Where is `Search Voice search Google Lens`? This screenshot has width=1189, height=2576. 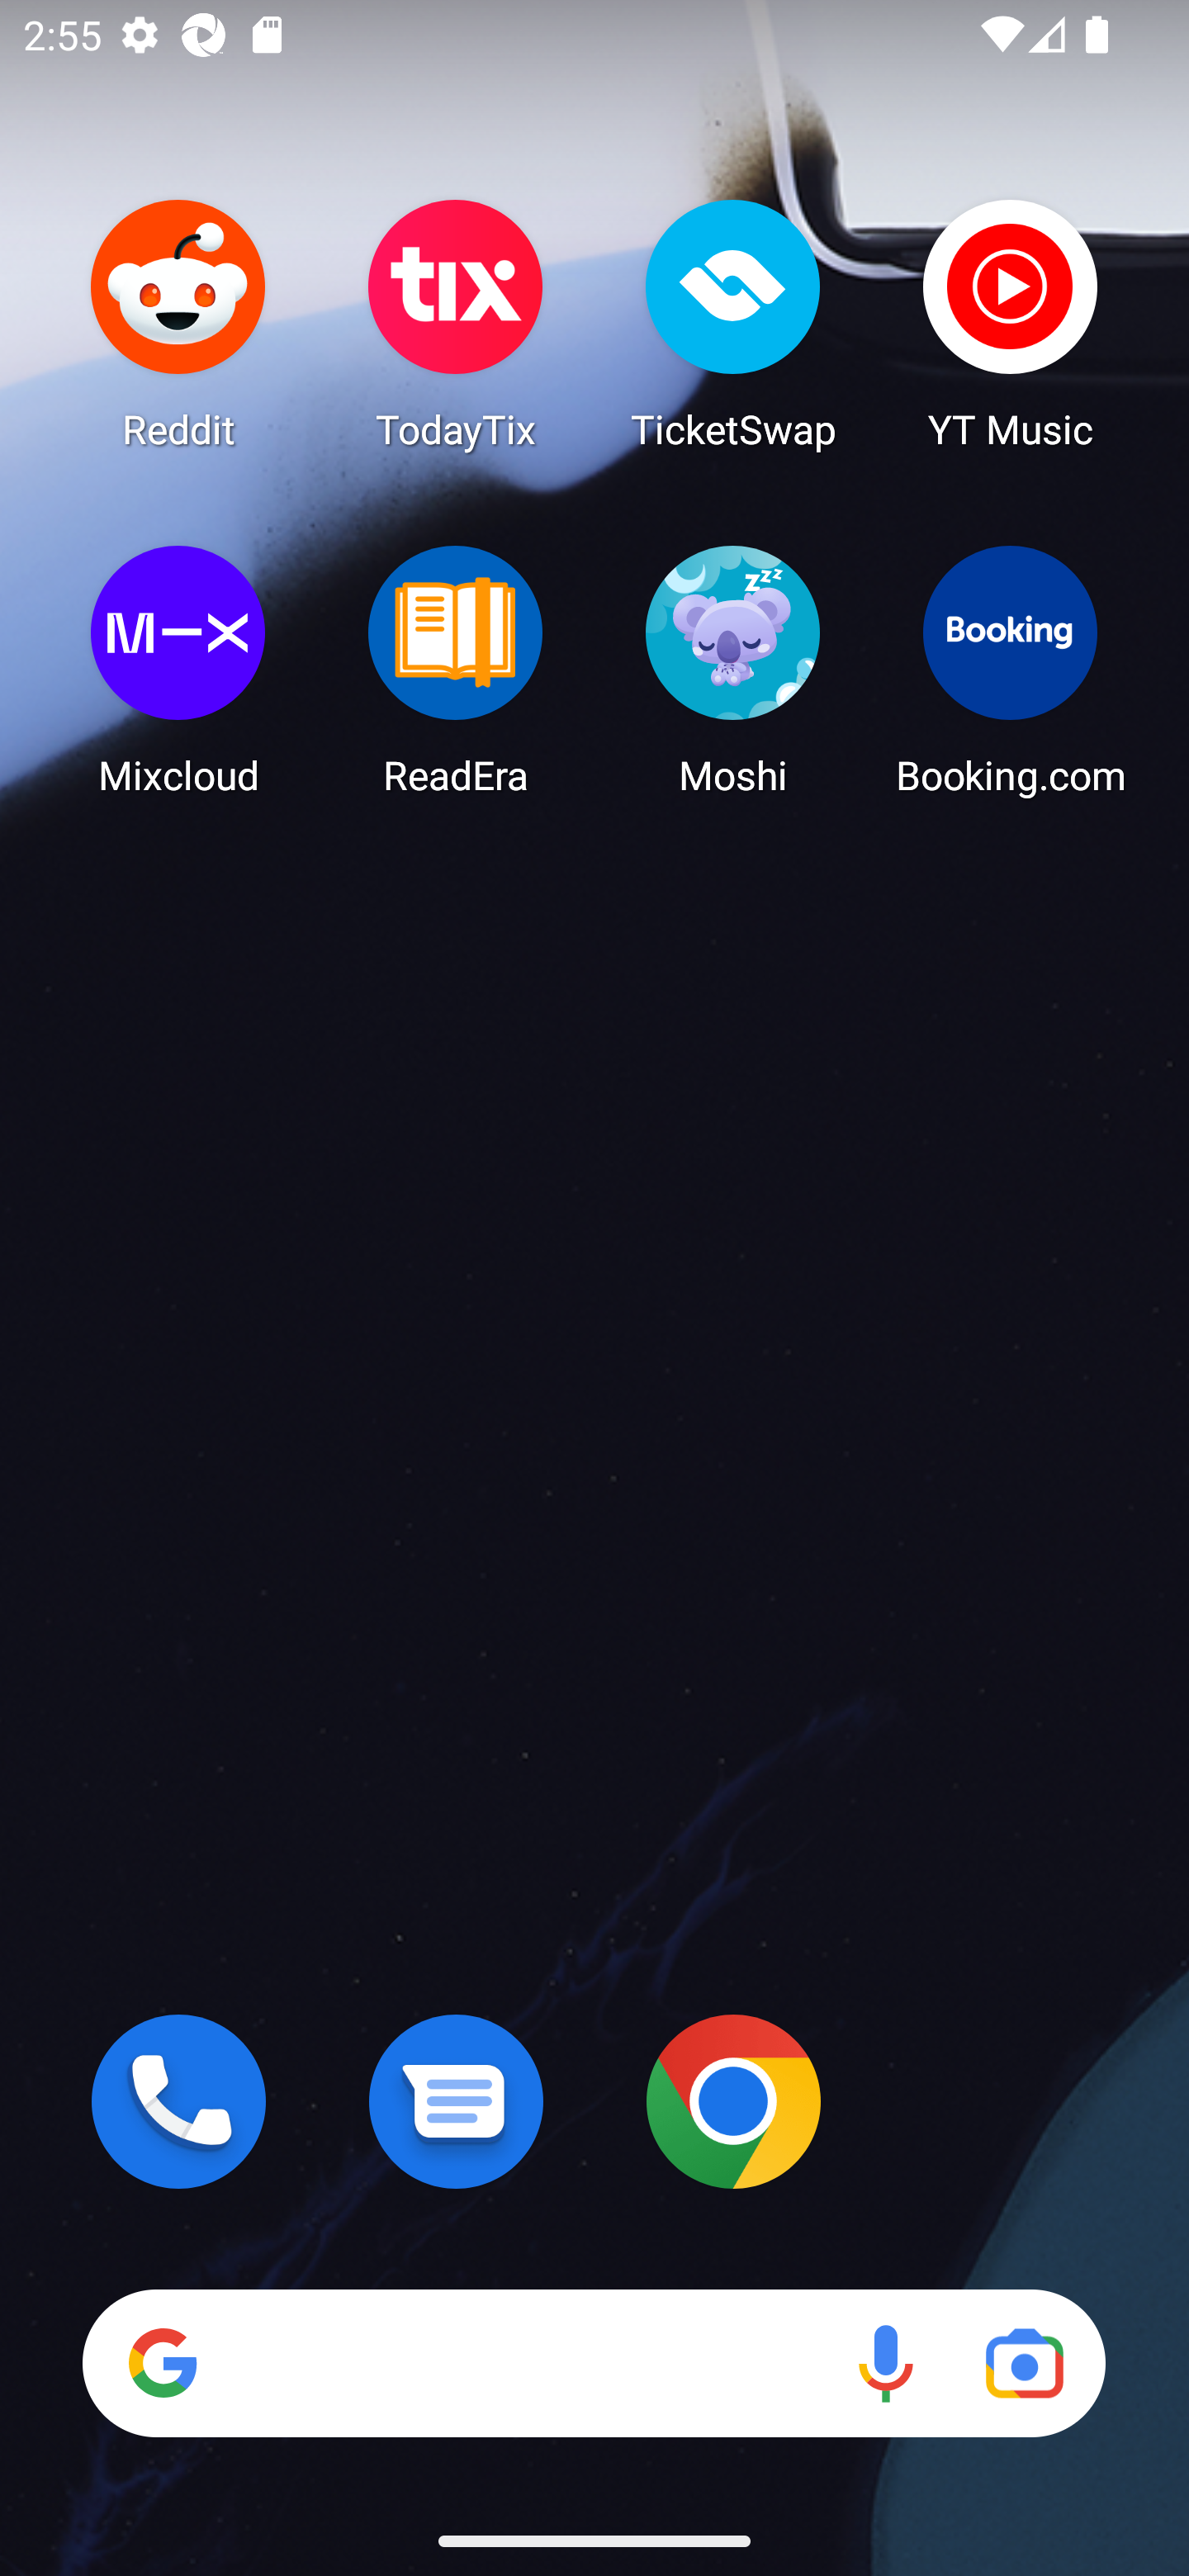
Search Voice search Google Lens is located at coordinates (594, 2363).